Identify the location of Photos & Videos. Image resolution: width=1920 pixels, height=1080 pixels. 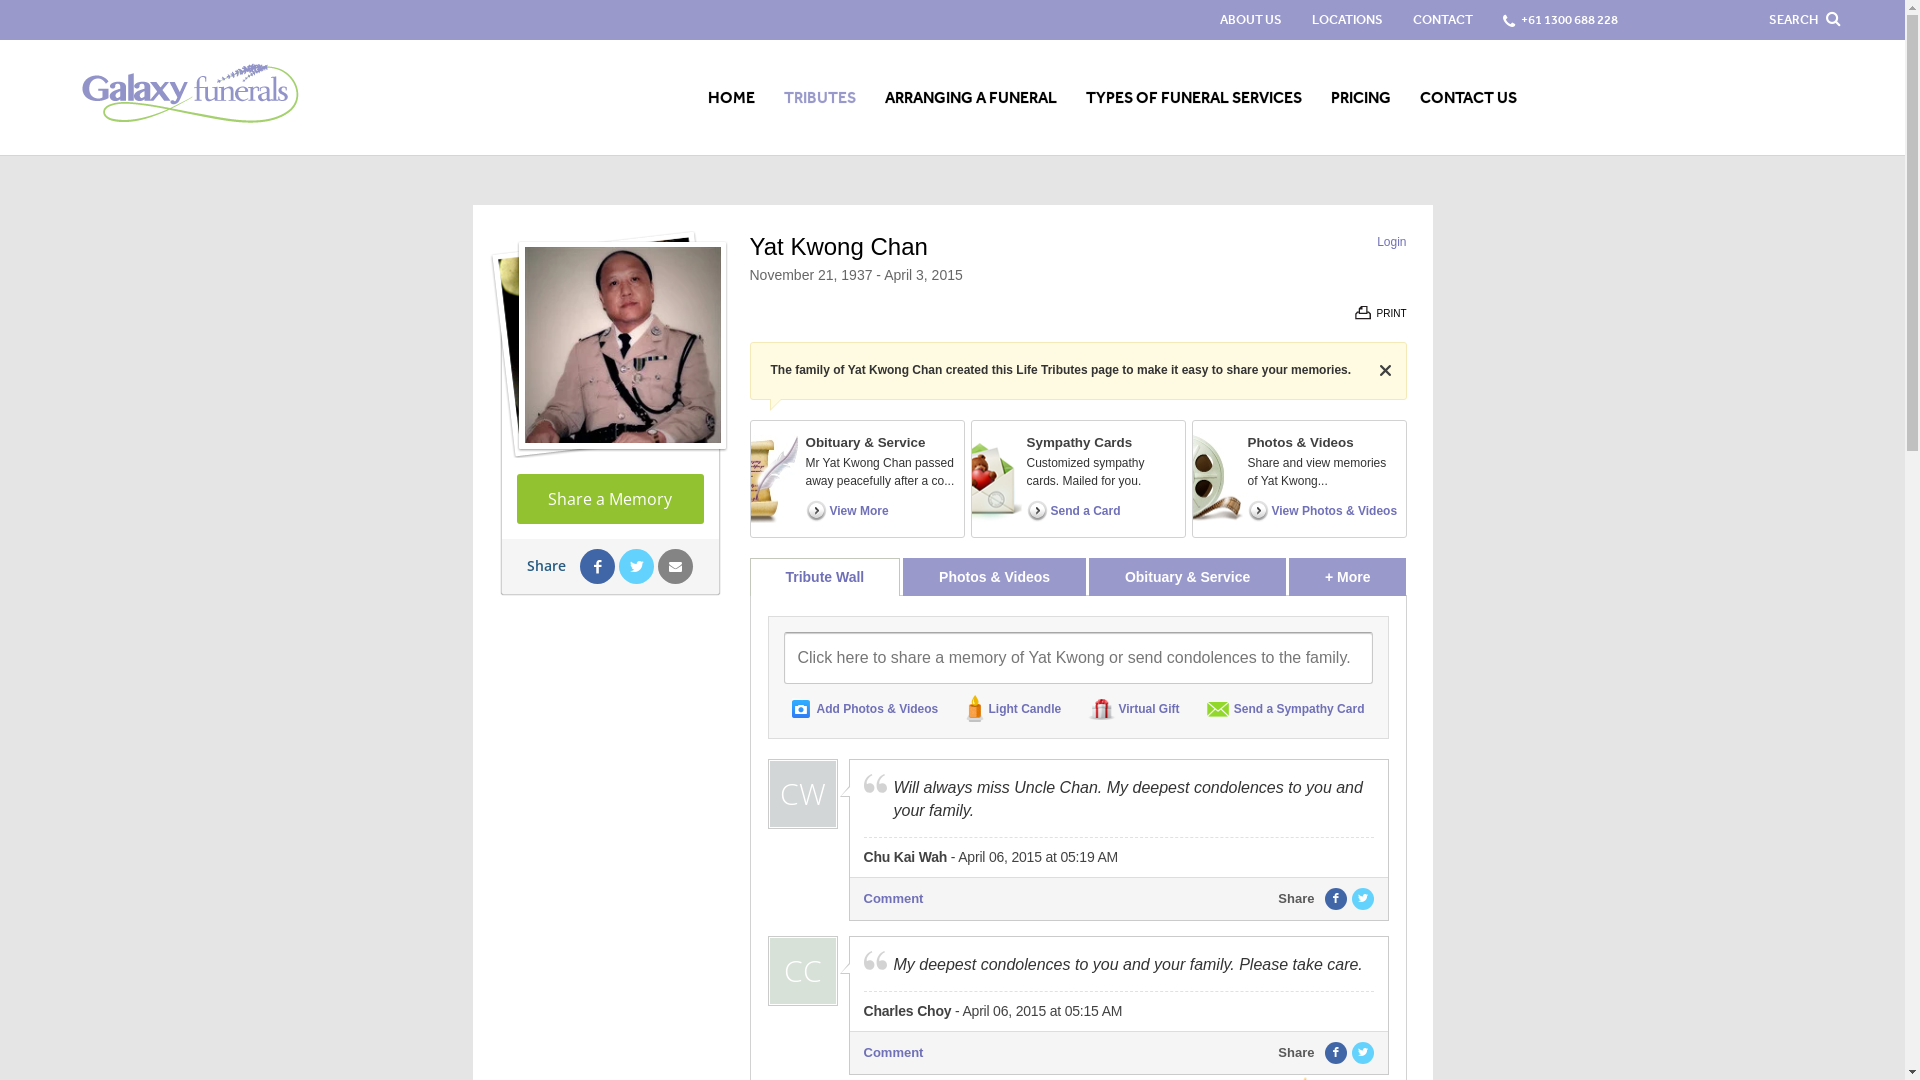
(994, 577).